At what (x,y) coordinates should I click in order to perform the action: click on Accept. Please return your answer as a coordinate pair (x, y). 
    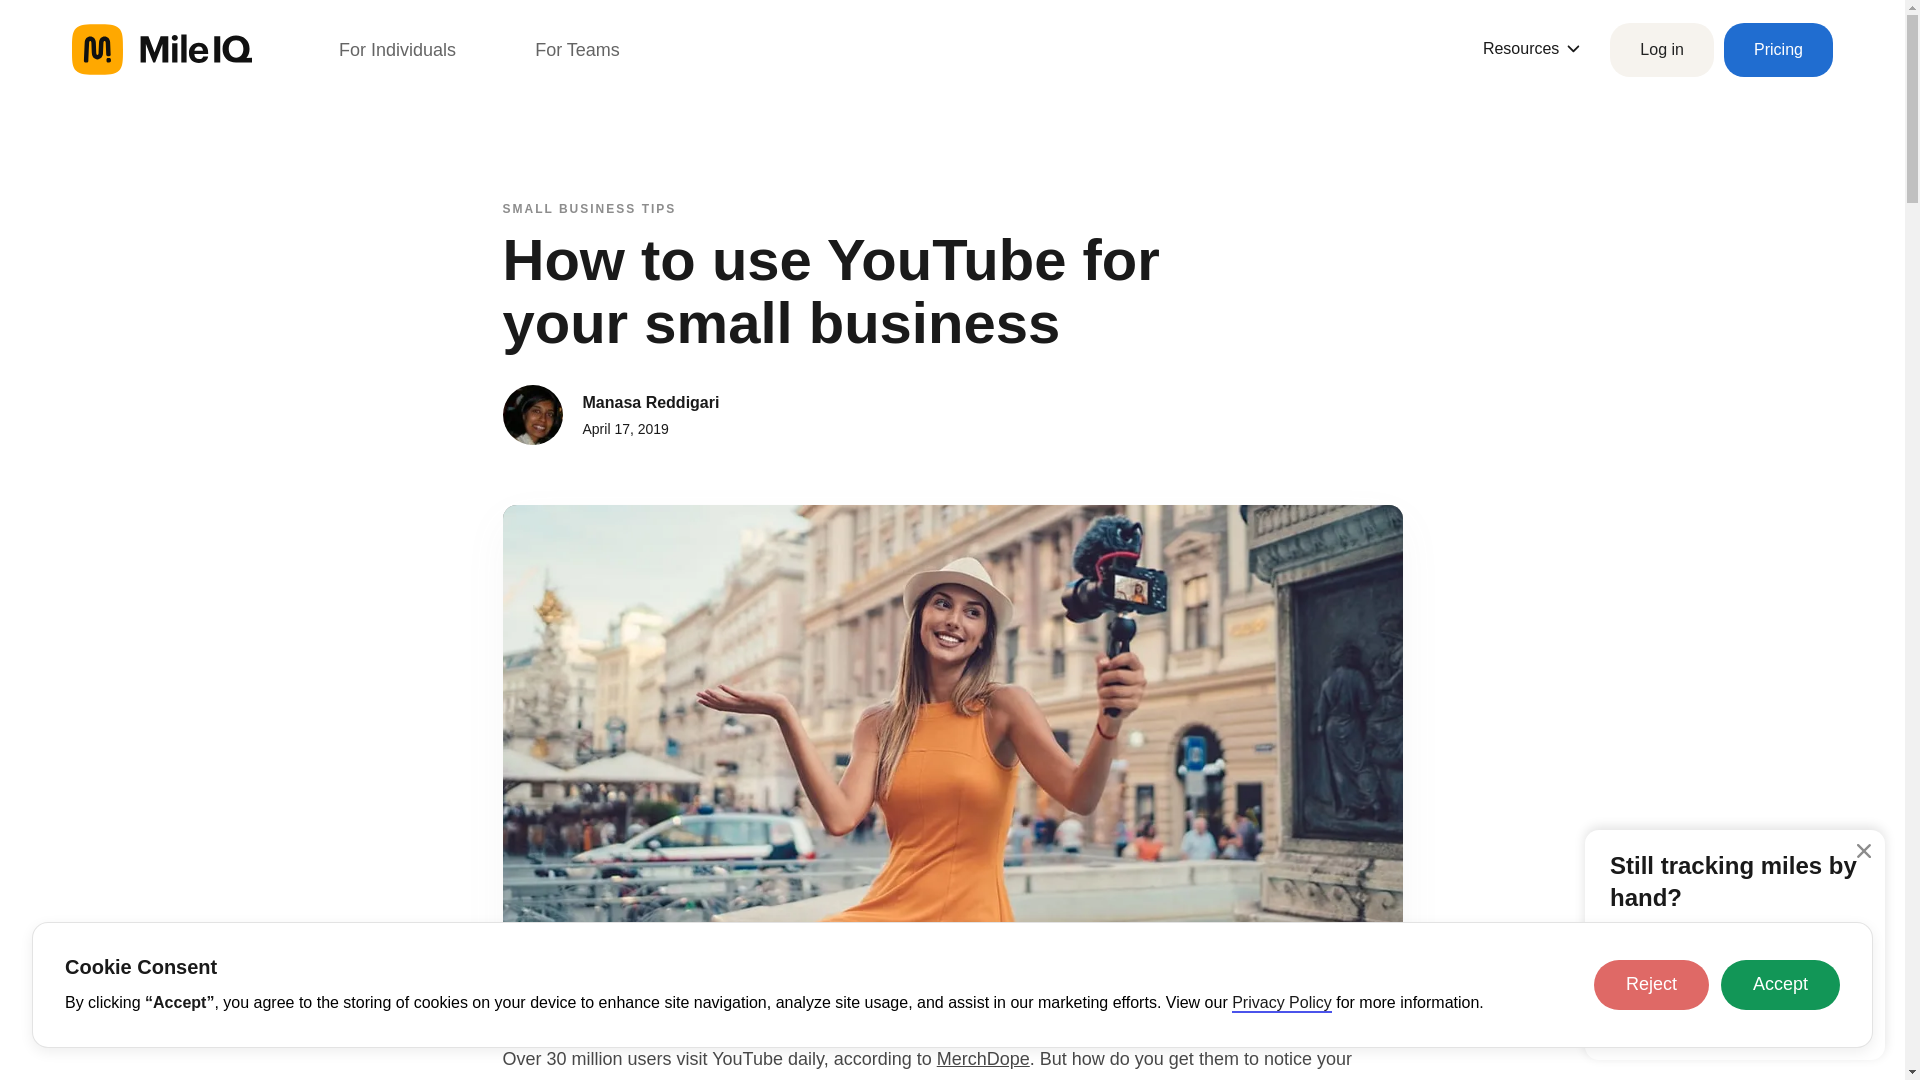
    Looking at the image, I should click on (1780, 984).